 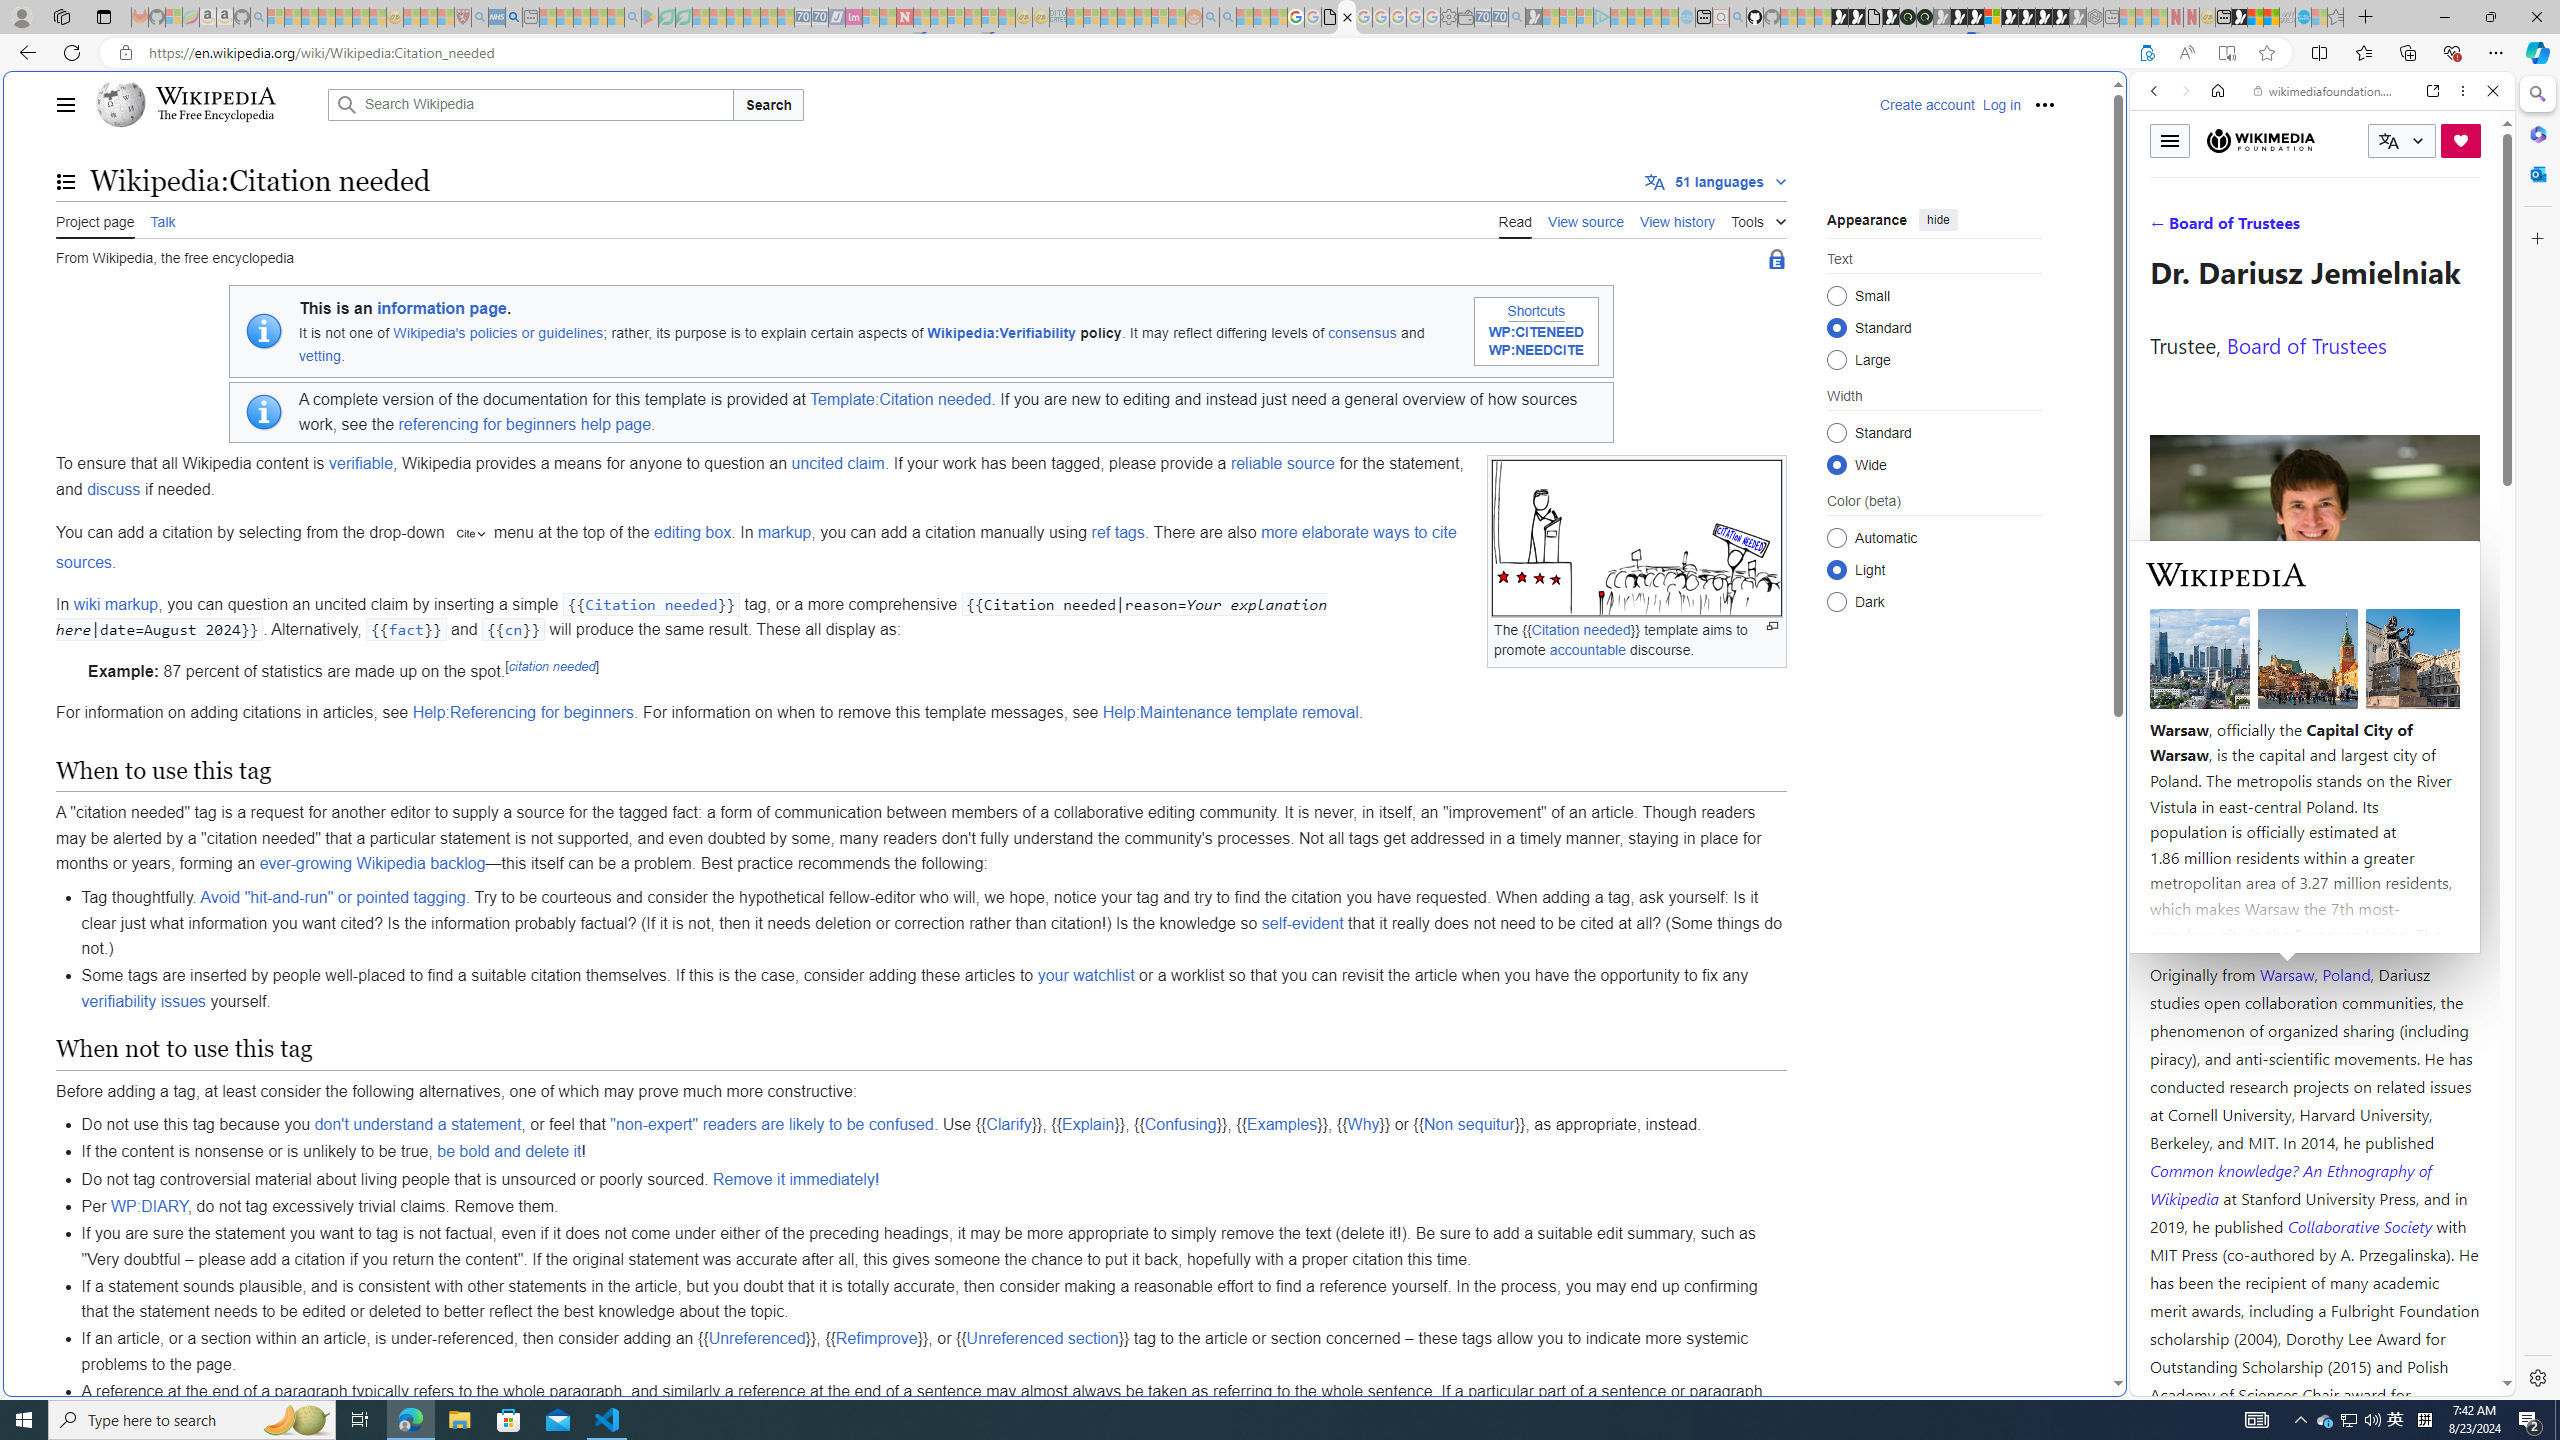 I want to click on don't understand a statement, so click(x=418, y=1125).